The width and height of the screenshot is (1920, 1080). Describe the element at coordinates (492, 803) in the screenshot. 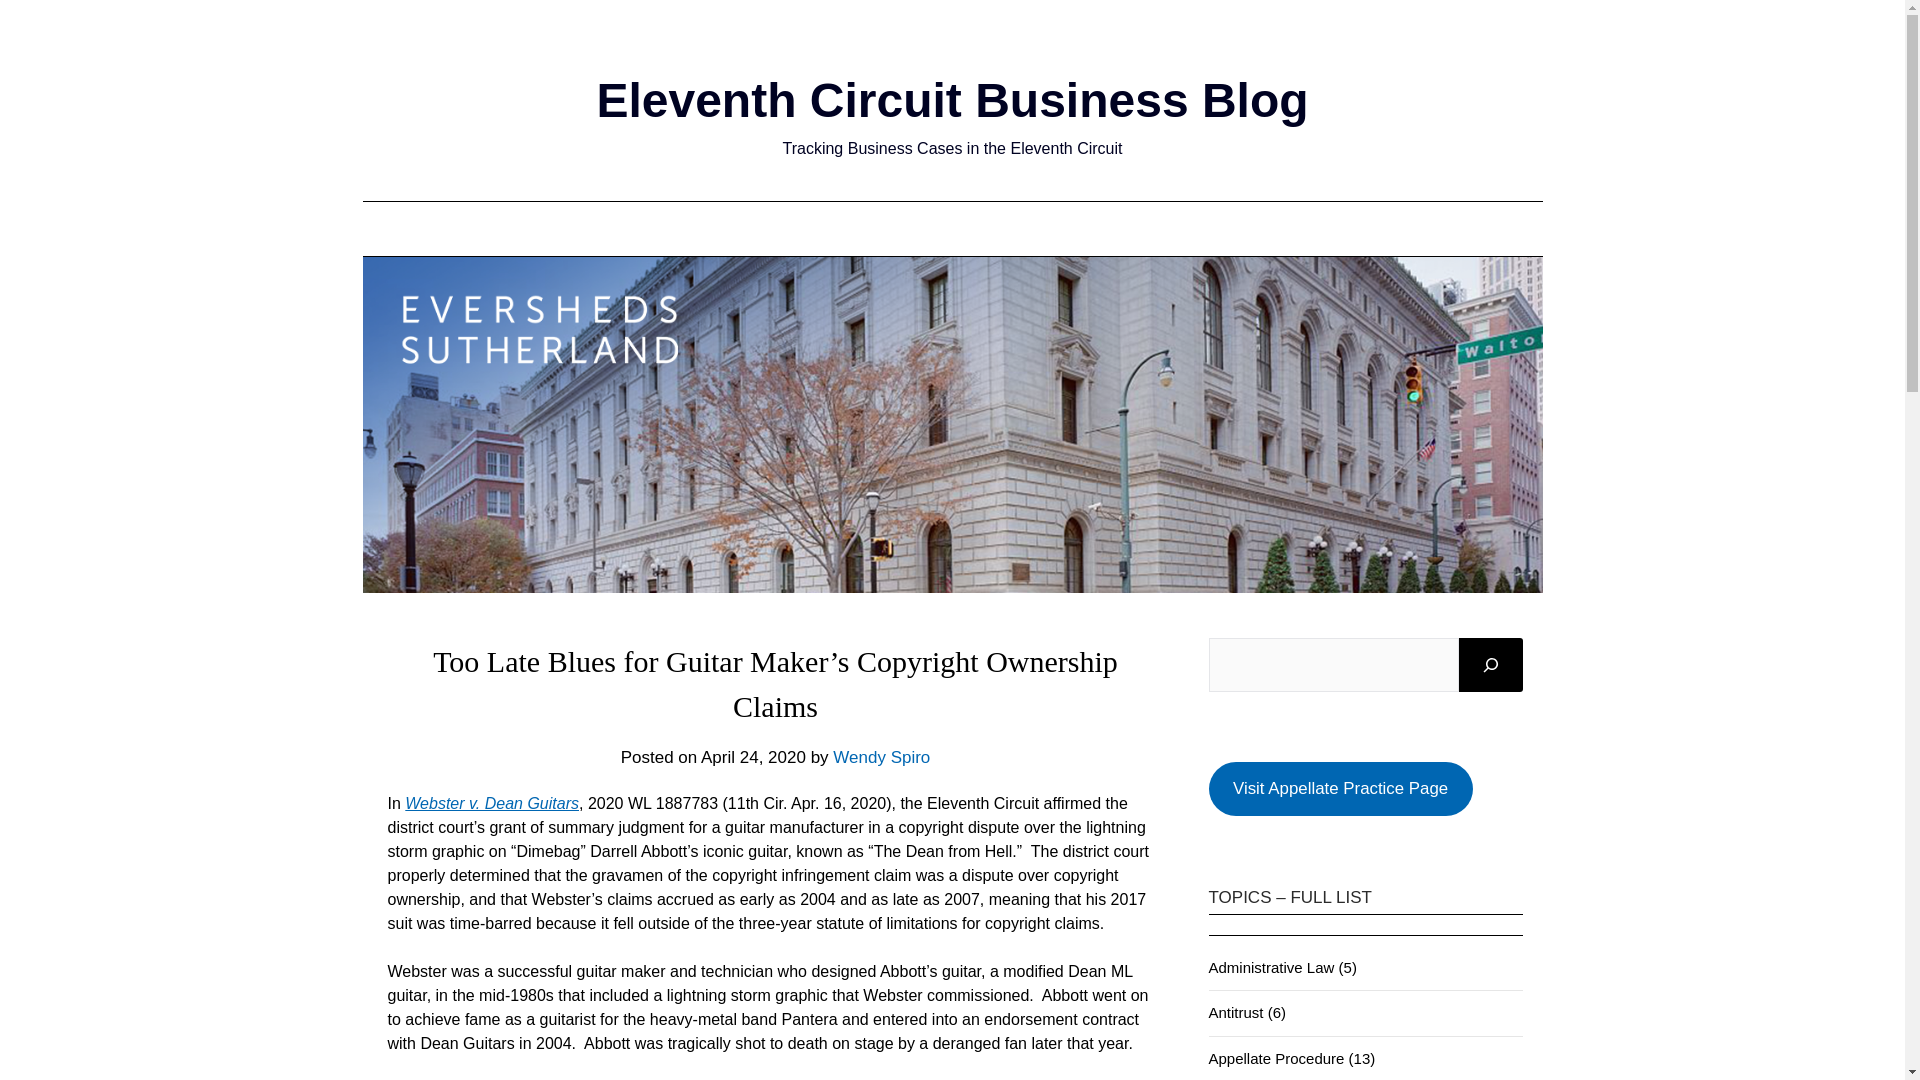

I see `Webster v. Dean Guitars` at that location.